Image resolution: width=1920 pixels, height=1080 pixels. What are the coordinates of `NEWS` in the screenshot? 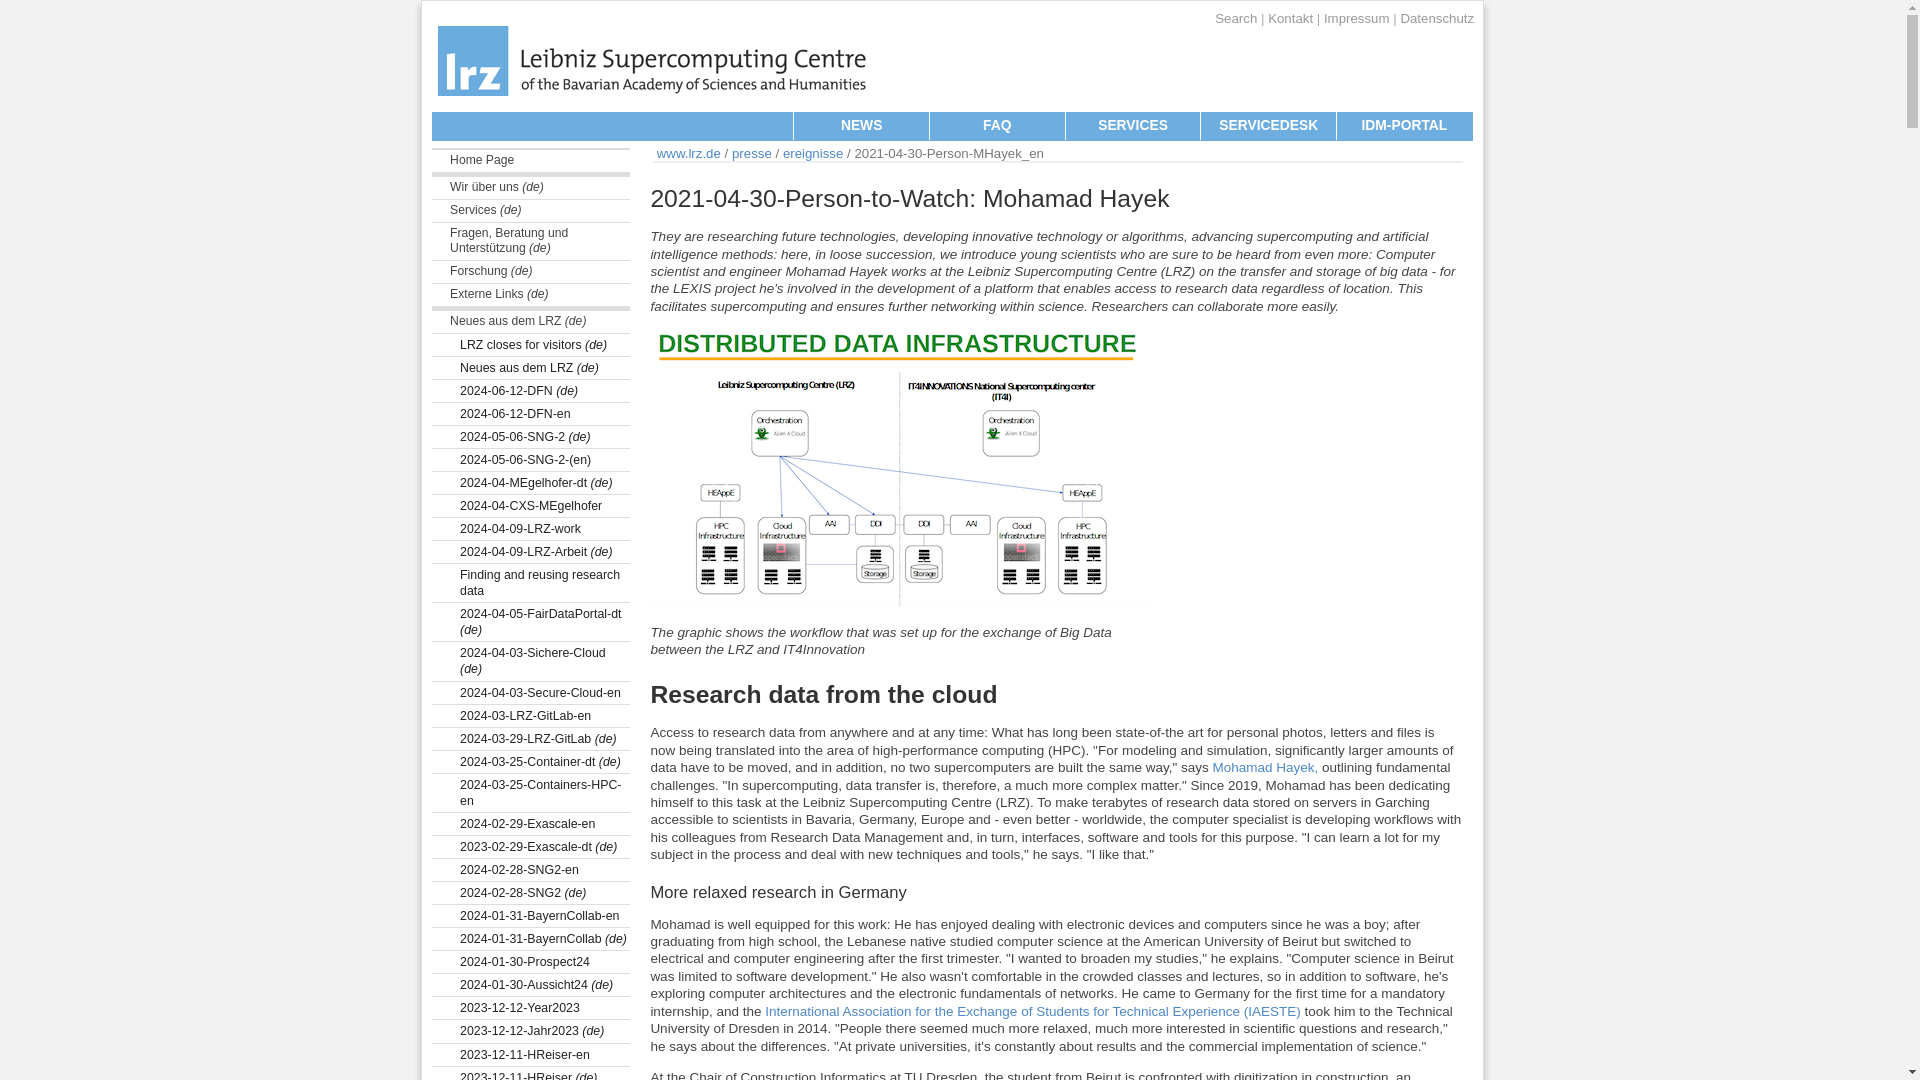 It's located at (860, 126).